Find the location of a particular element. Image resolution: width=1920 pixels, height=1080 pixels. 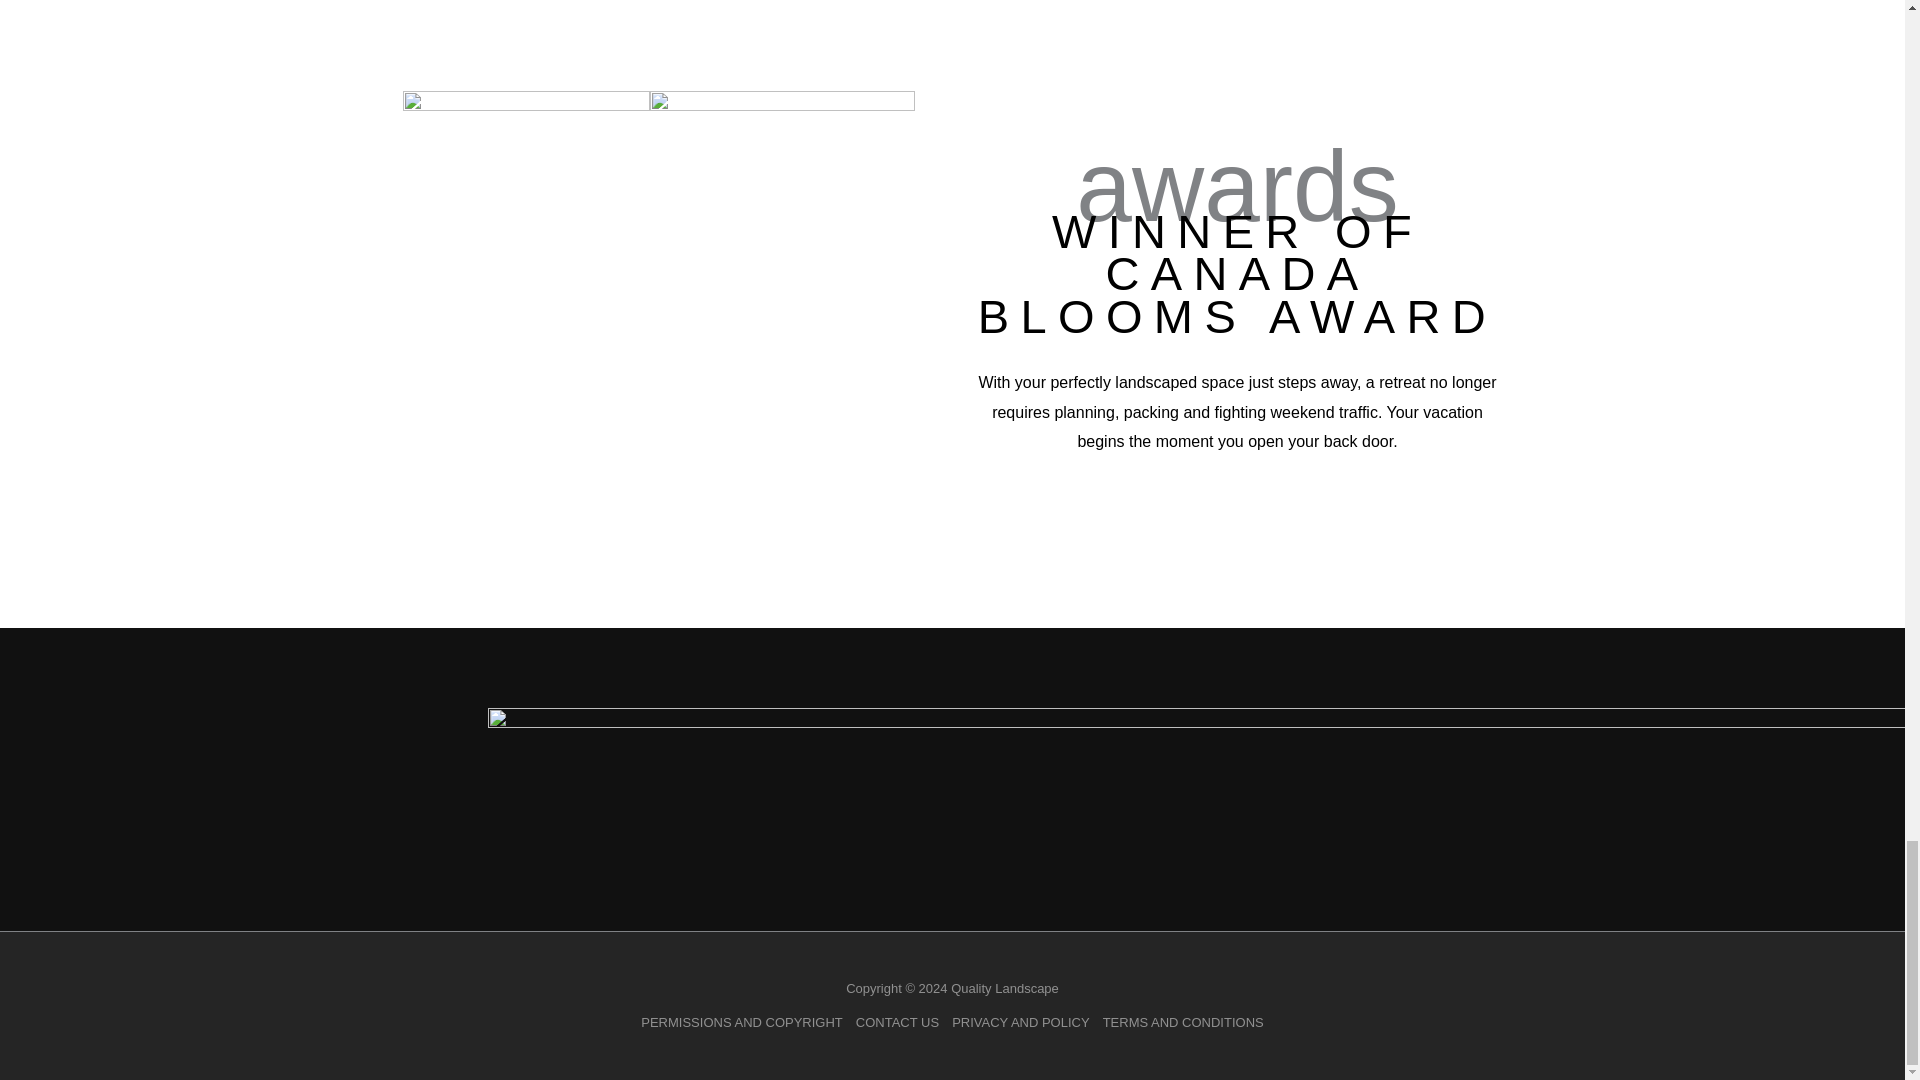

TERMS AND CONDITIONS is located at coordinates (1180, 1022).